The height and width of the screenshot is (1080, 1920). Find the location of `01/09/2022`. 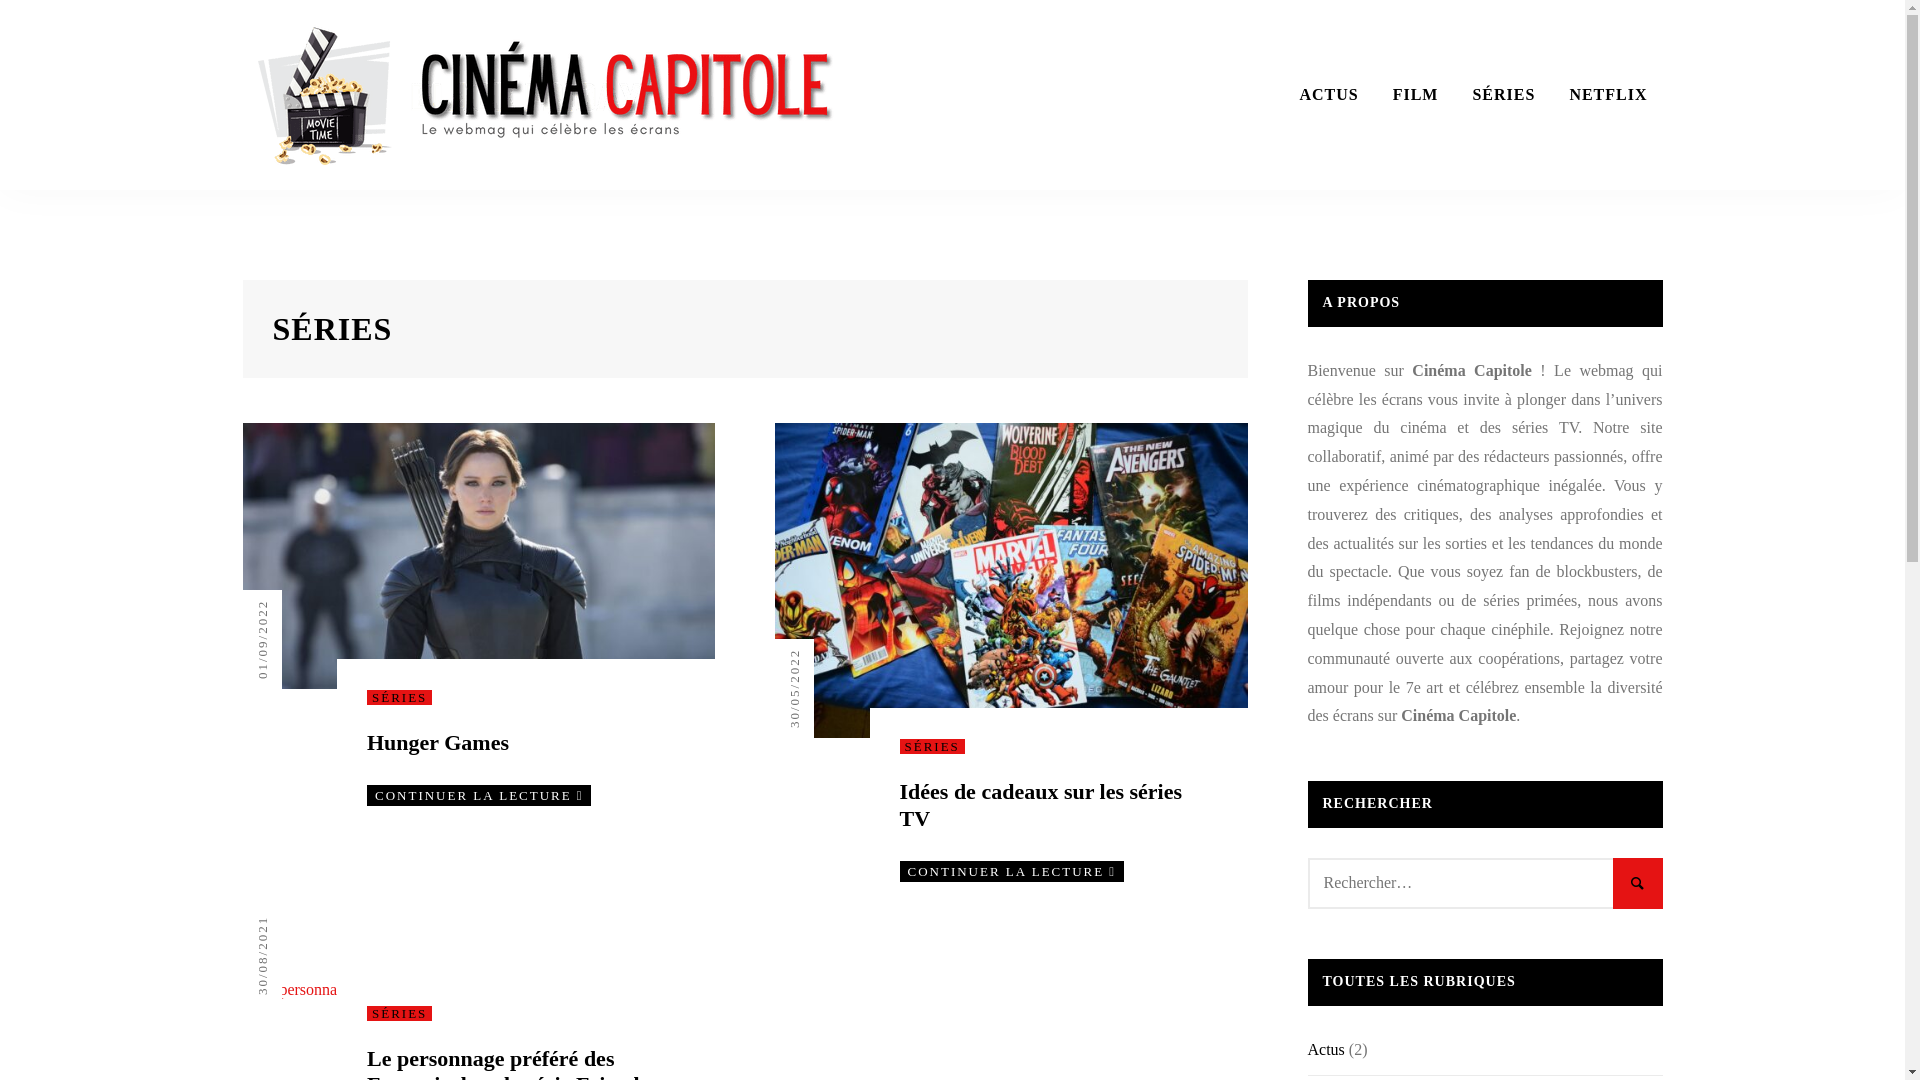

01/09/2022 is located at coordinates (294, 606).